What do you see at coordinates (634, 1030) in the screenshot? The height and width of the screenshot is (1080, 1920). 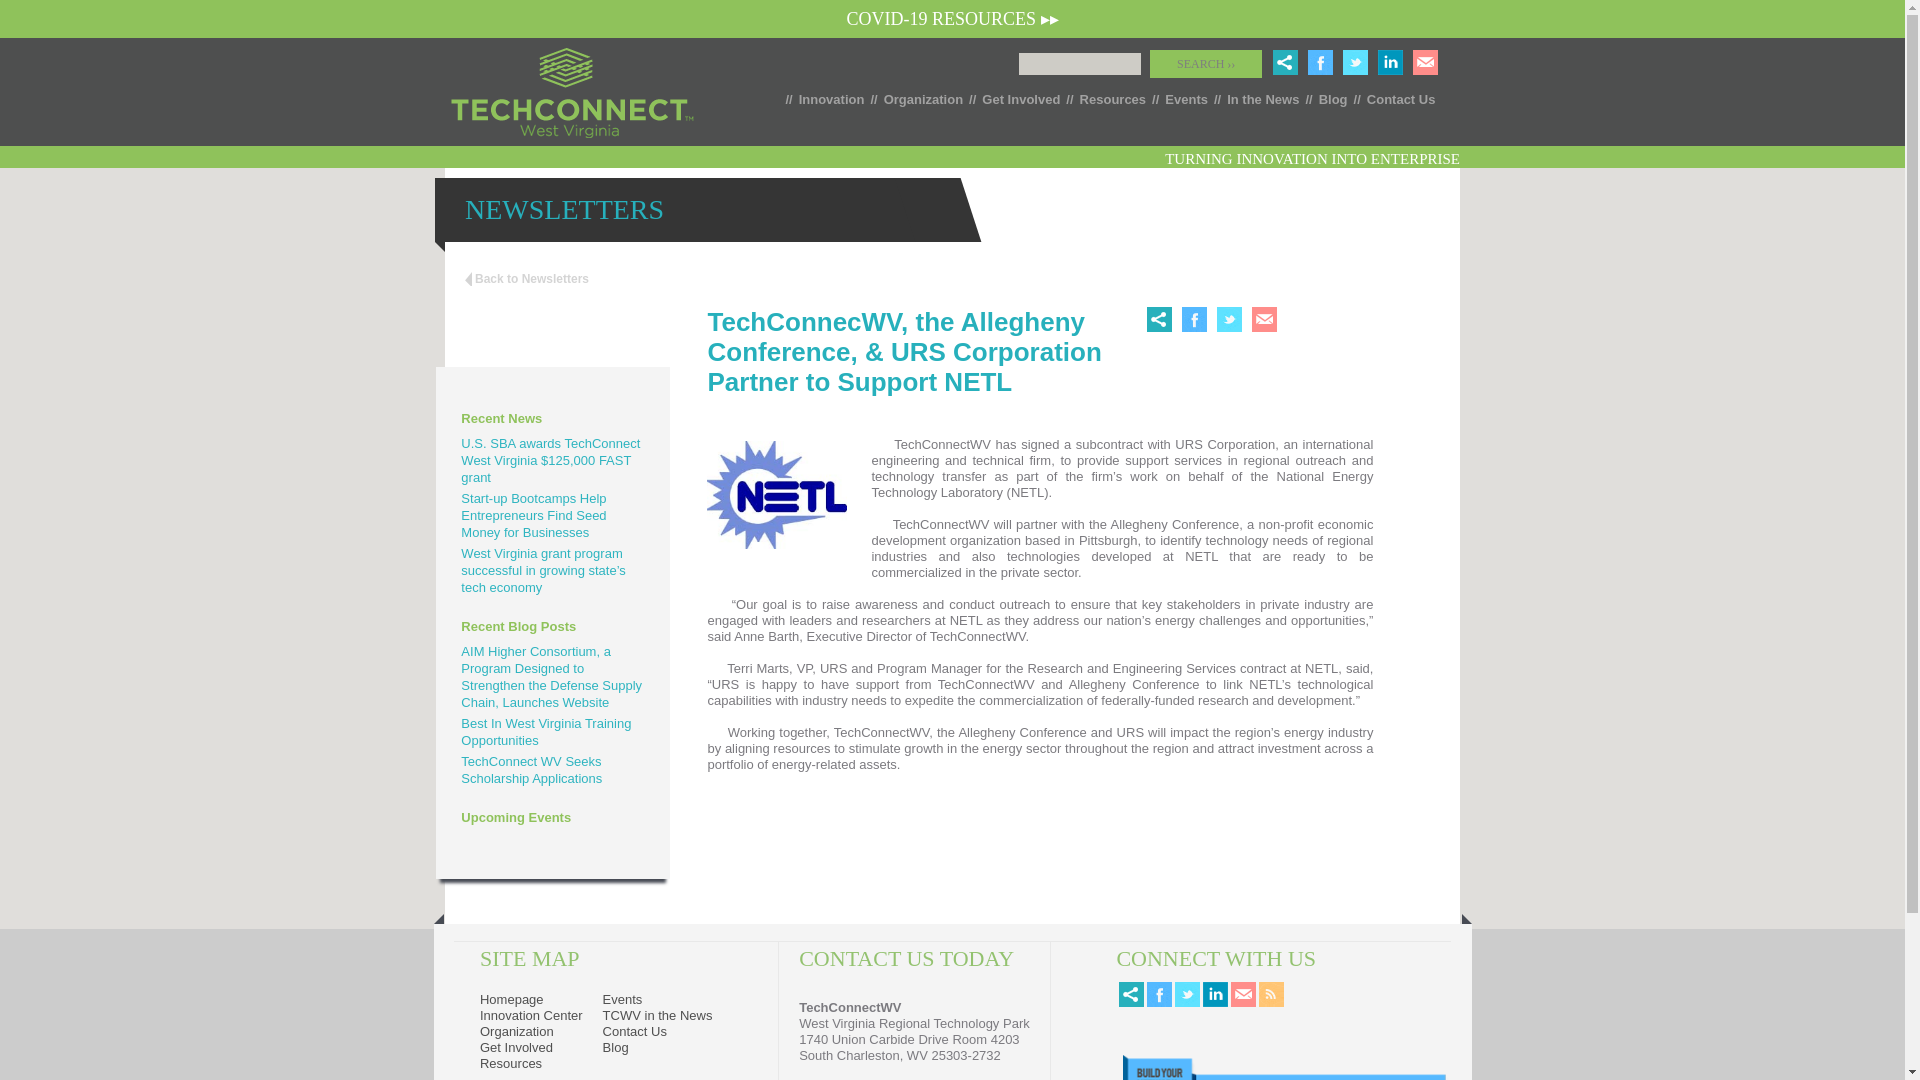 I see `Contact Us` at bounding box center [634, 1030].